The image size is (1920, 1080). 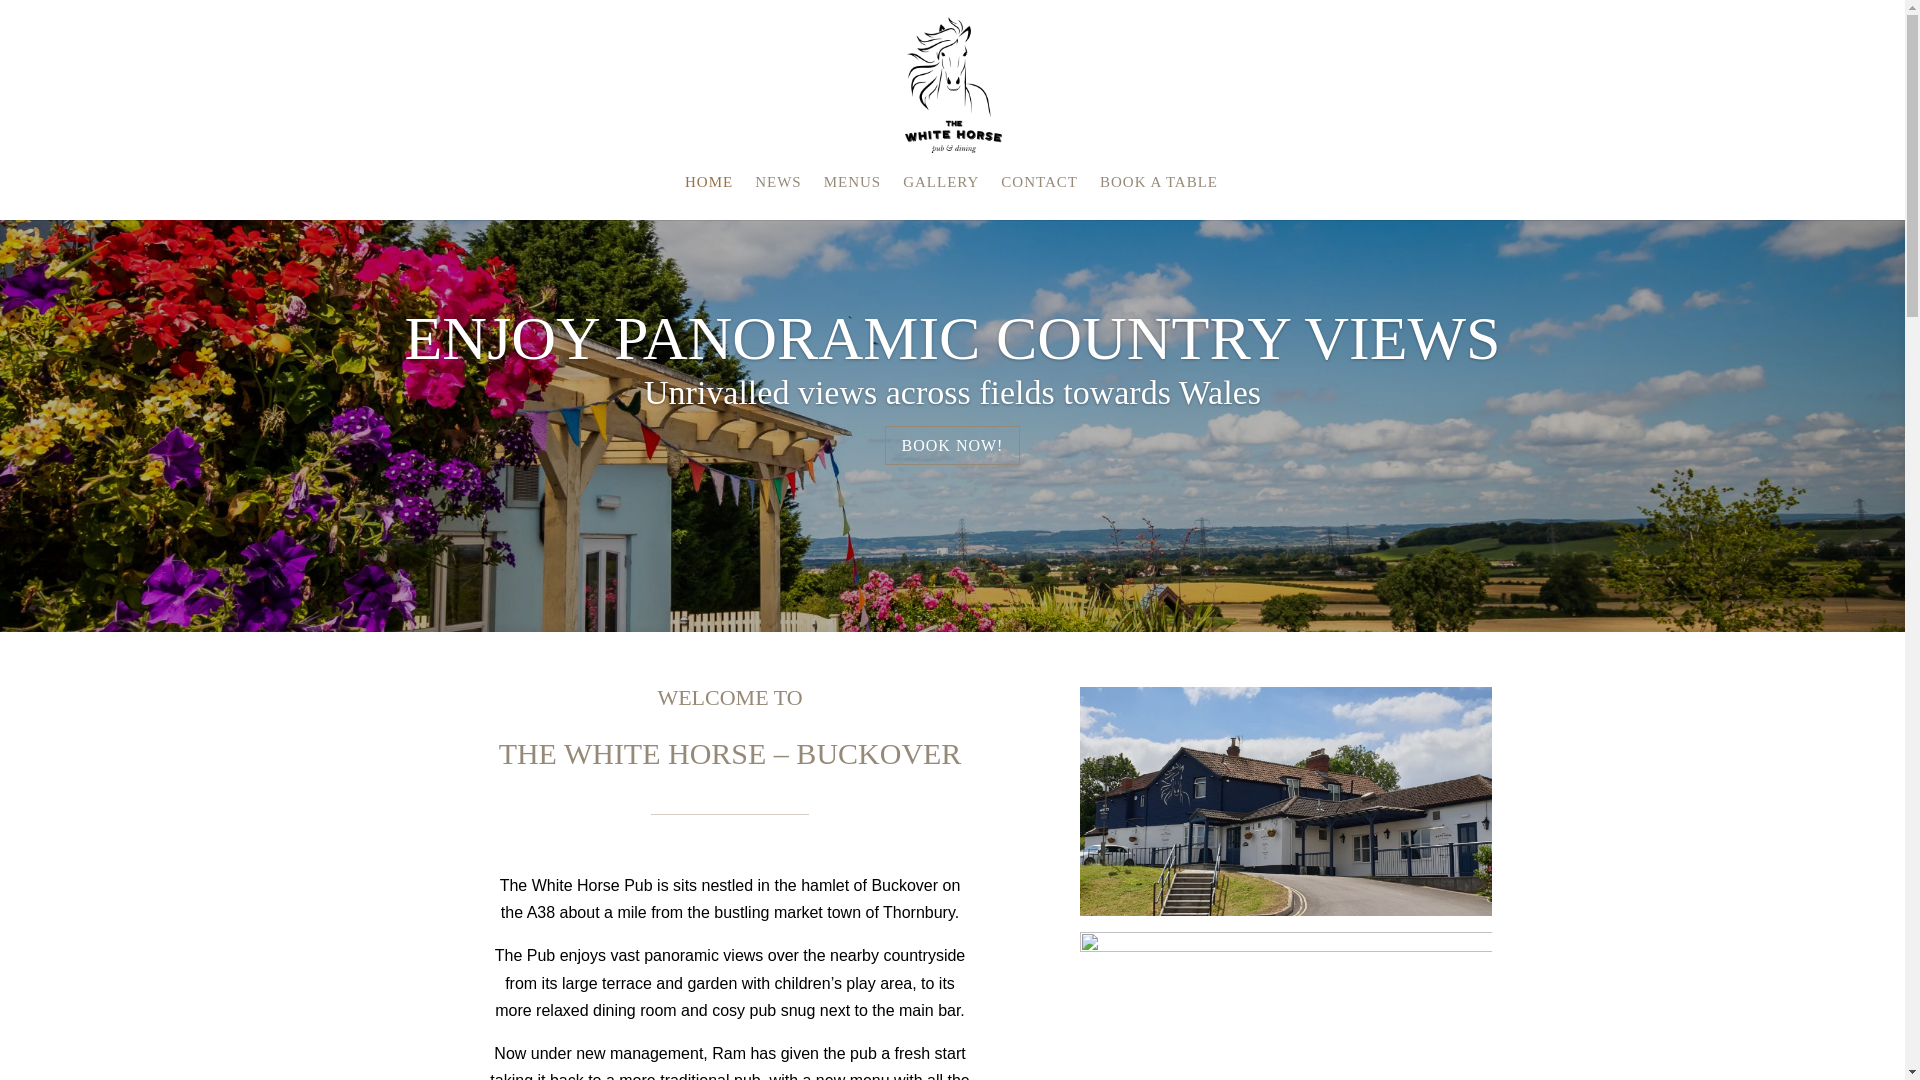 What do you see at coordinates (852, 197) in the screenshot?
I see `MENUS` at bounding box center [852, 197].